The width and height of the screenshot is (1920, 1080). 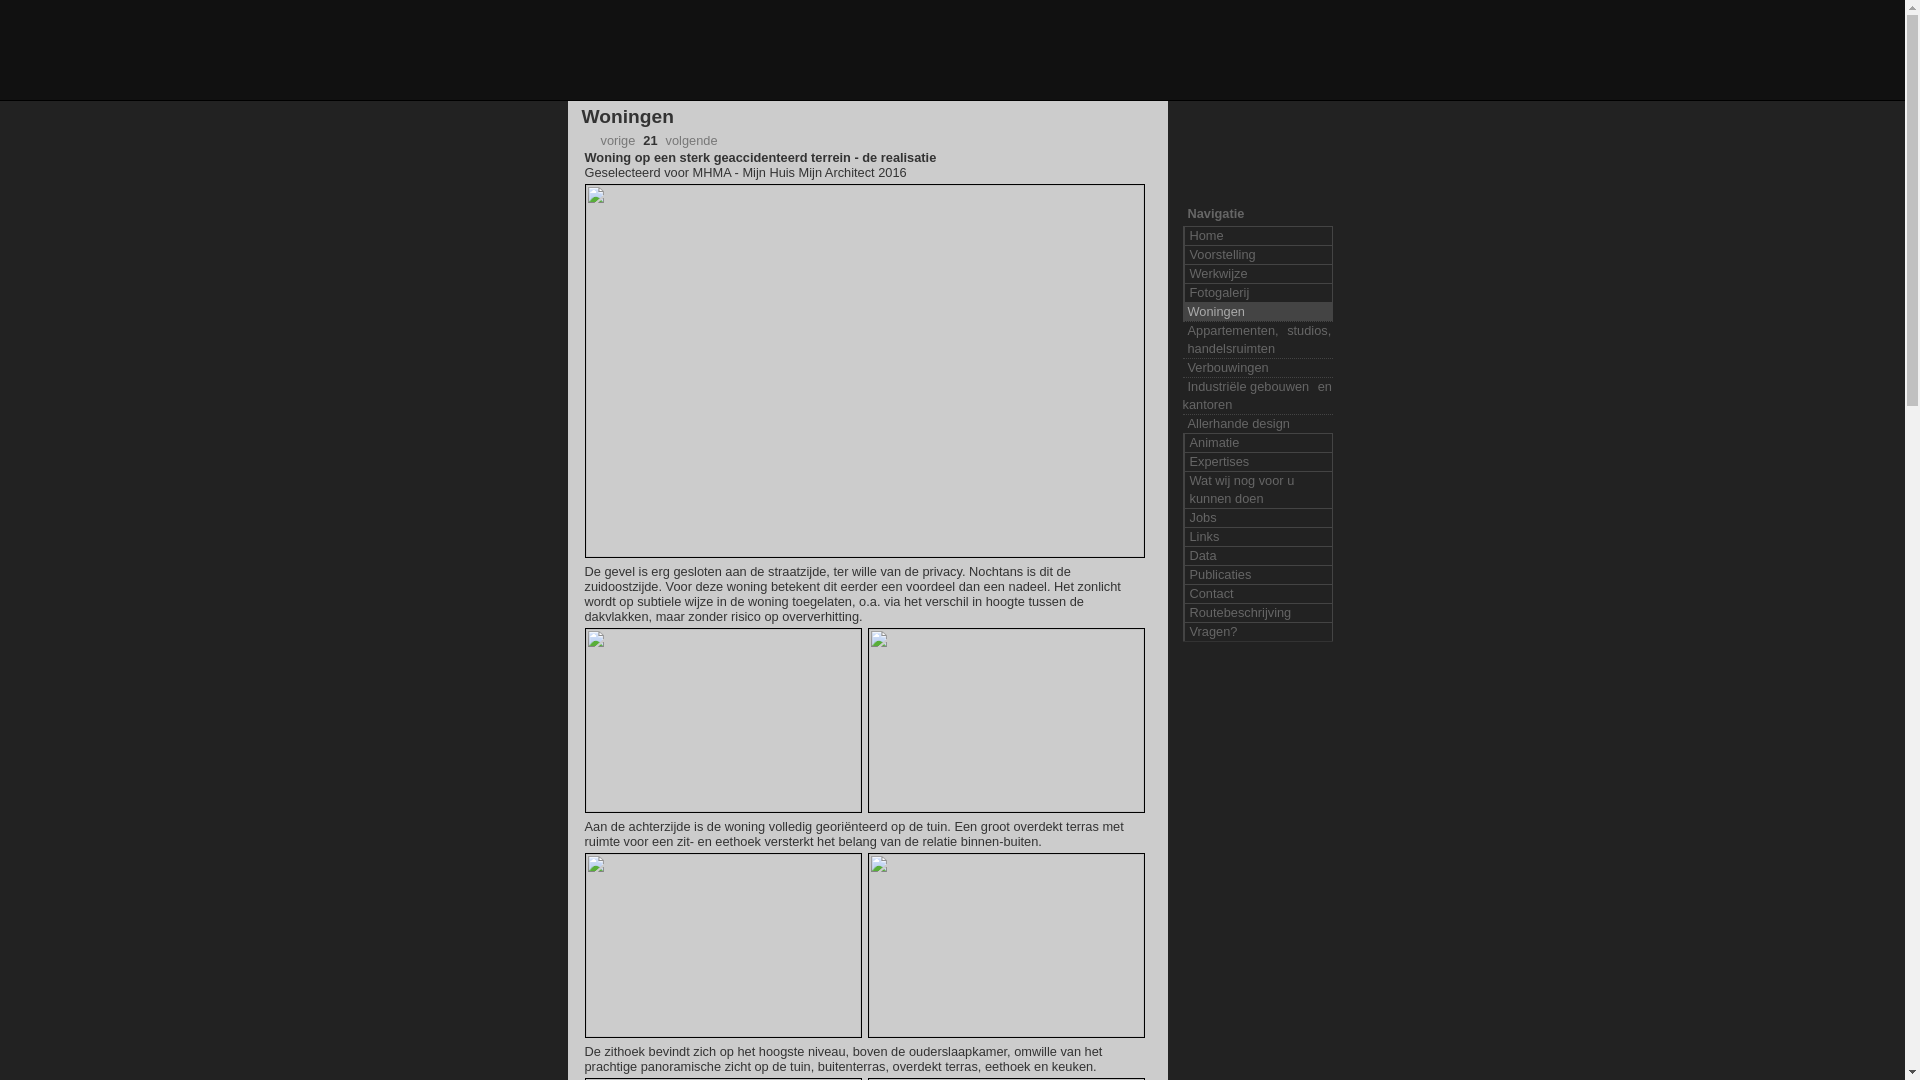 I want to click on Publicaties, so click(x=1257, y=574).